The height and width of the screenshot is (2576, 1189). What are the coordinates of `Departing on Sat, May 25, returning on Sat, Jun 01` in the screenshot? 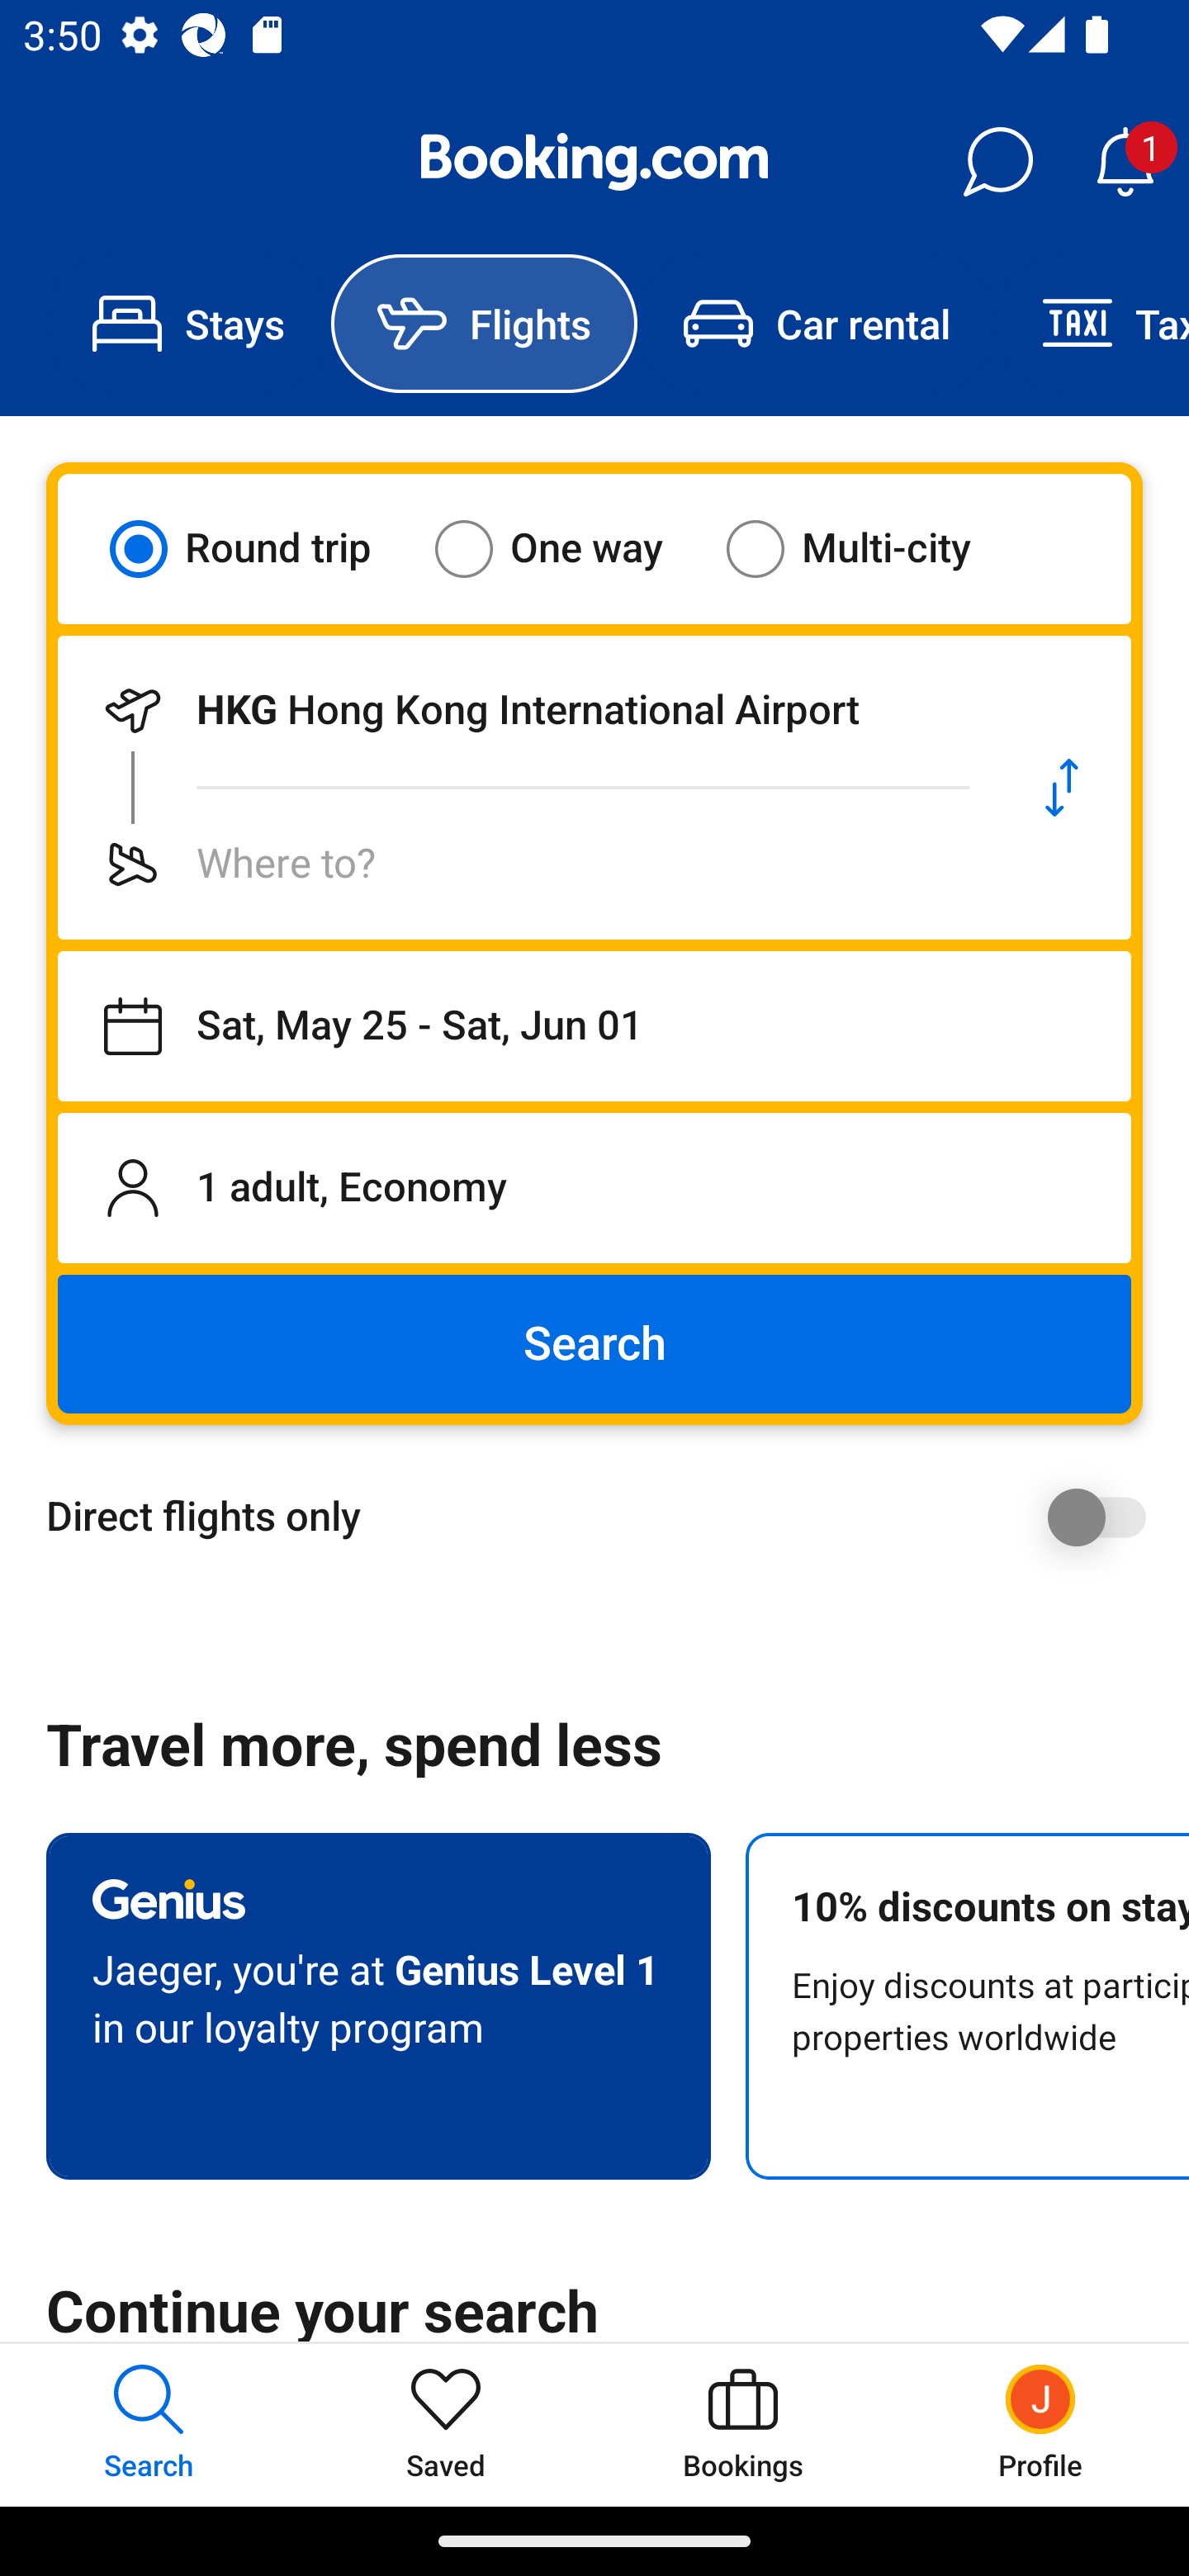 It's located at (594, 1026).